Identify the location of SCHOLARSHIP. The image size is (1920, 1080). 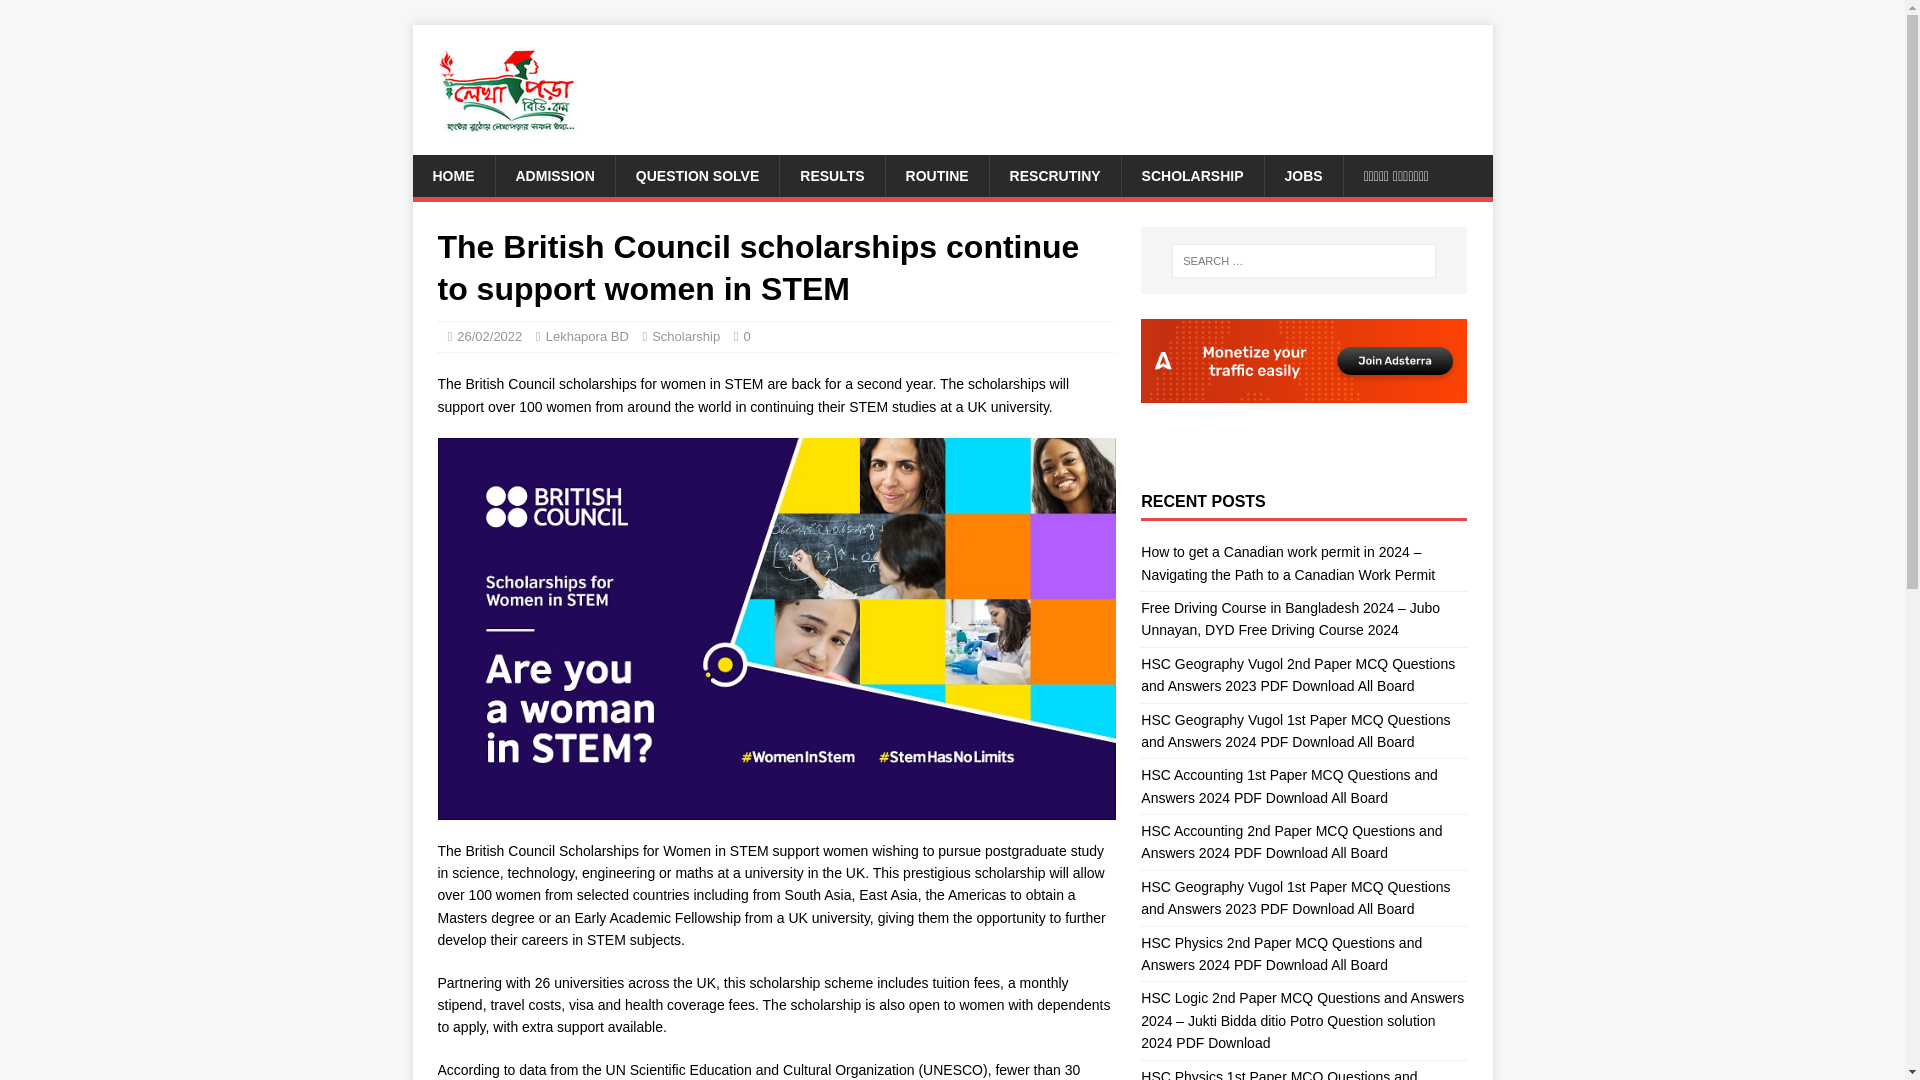
(1192, 176).